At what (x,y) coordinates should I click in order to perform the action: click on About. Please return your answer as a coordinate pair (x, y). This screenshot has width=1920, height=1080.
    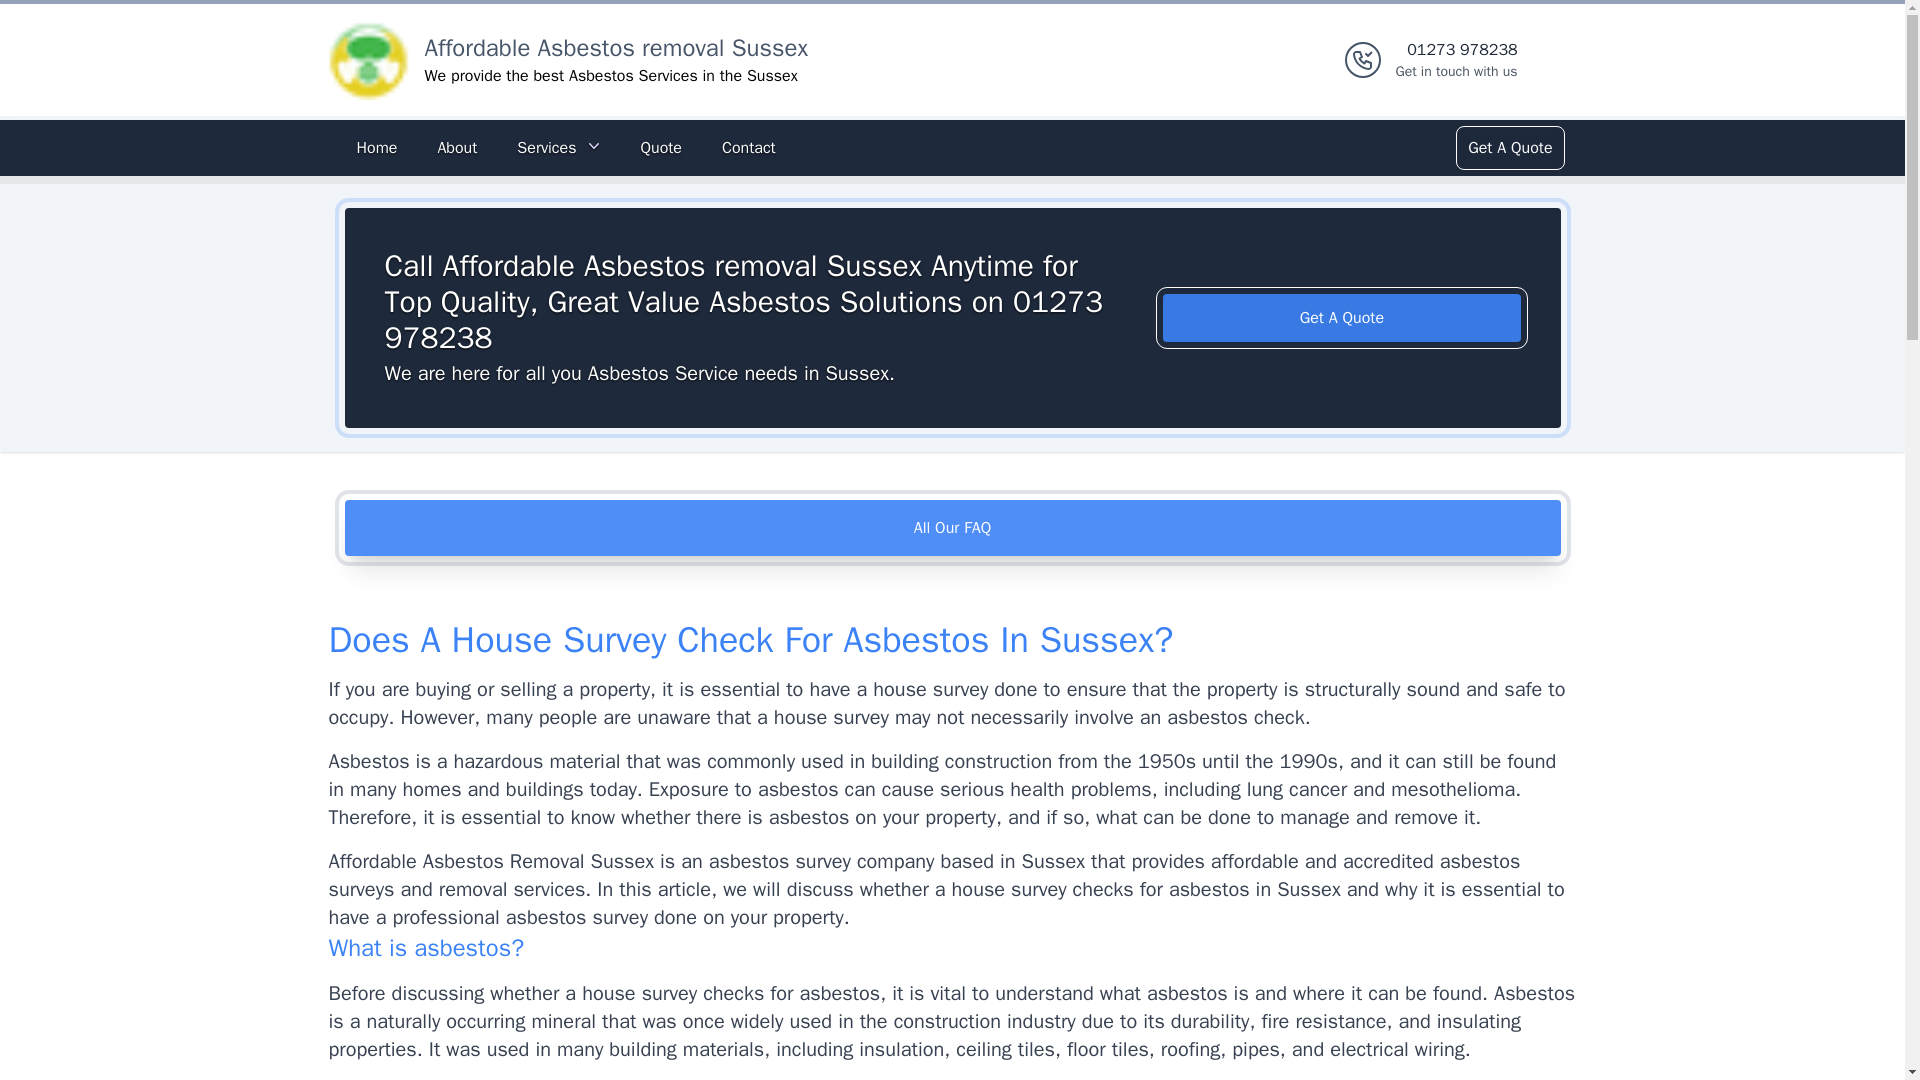
    Looking at the image, I should click on (456, 148).